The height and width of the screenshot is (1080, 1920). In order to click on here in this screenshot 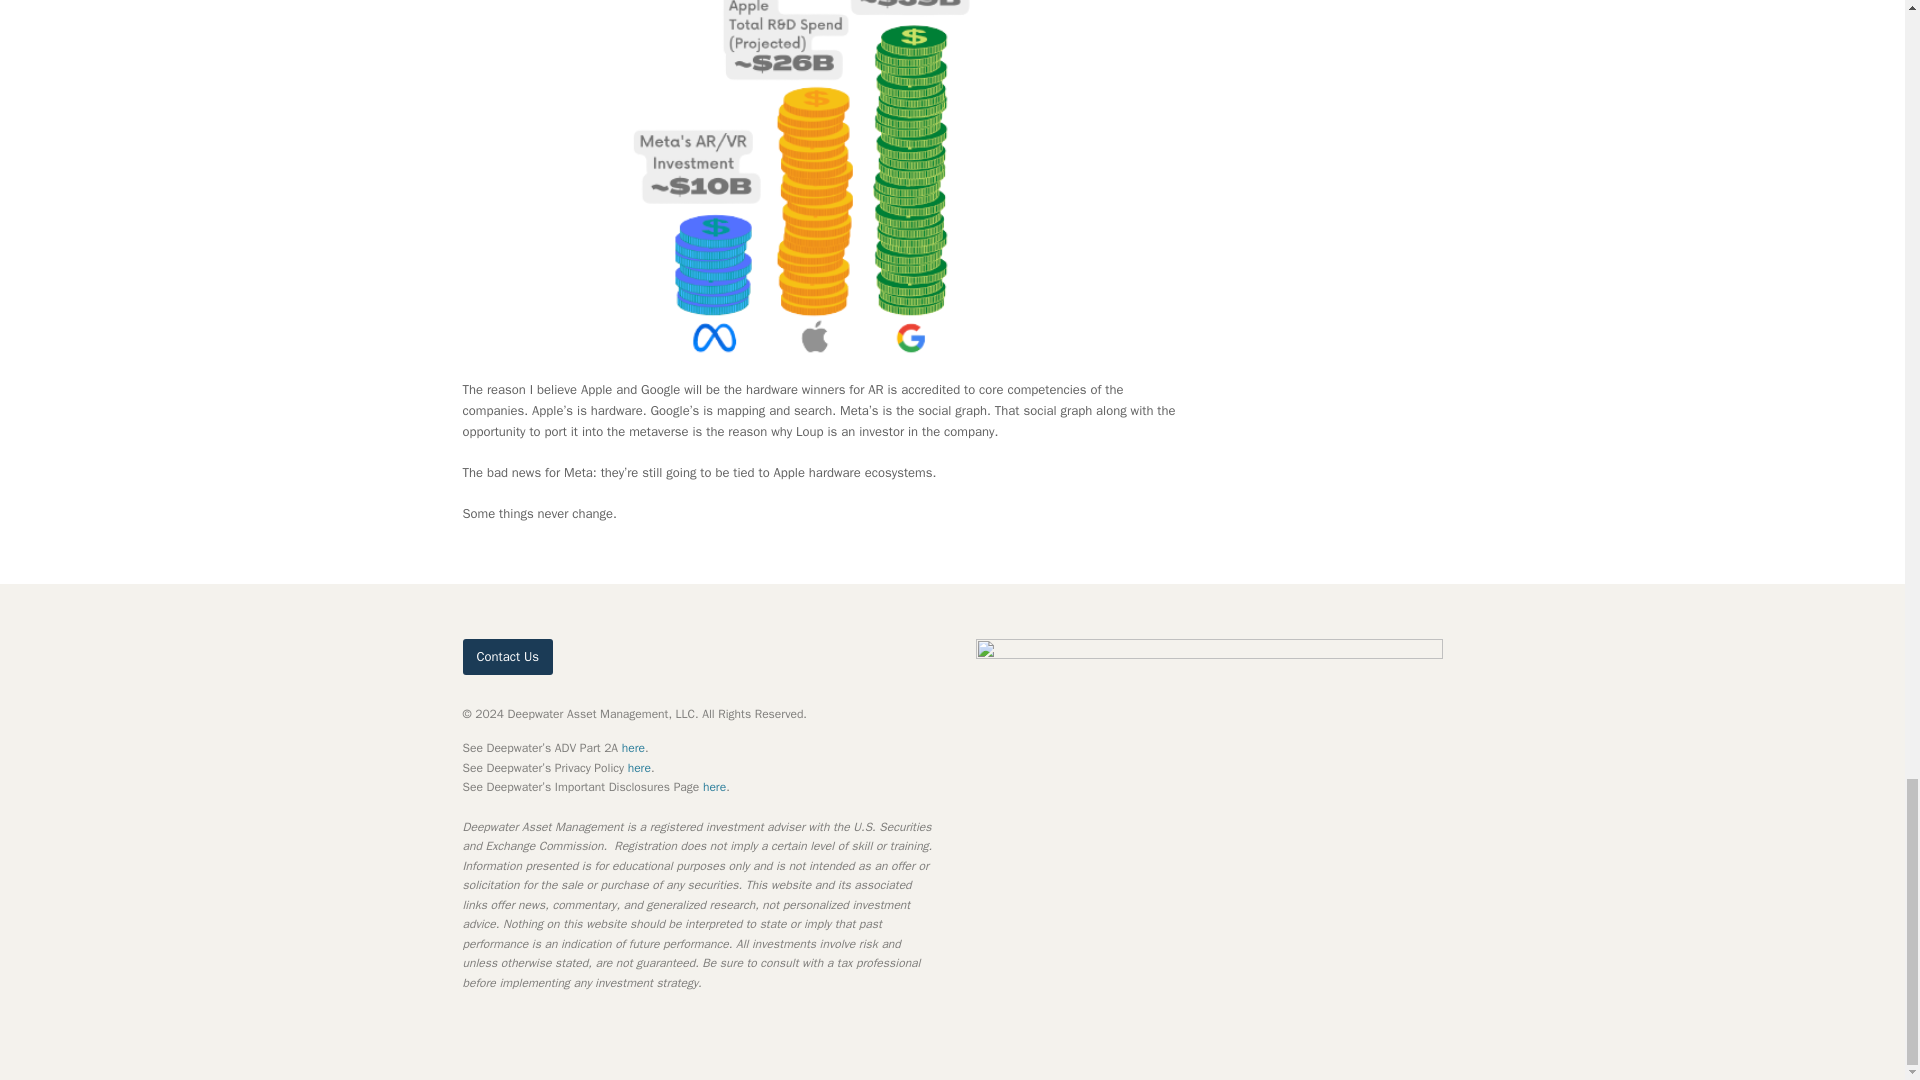, I will do `click(714, 786)`.